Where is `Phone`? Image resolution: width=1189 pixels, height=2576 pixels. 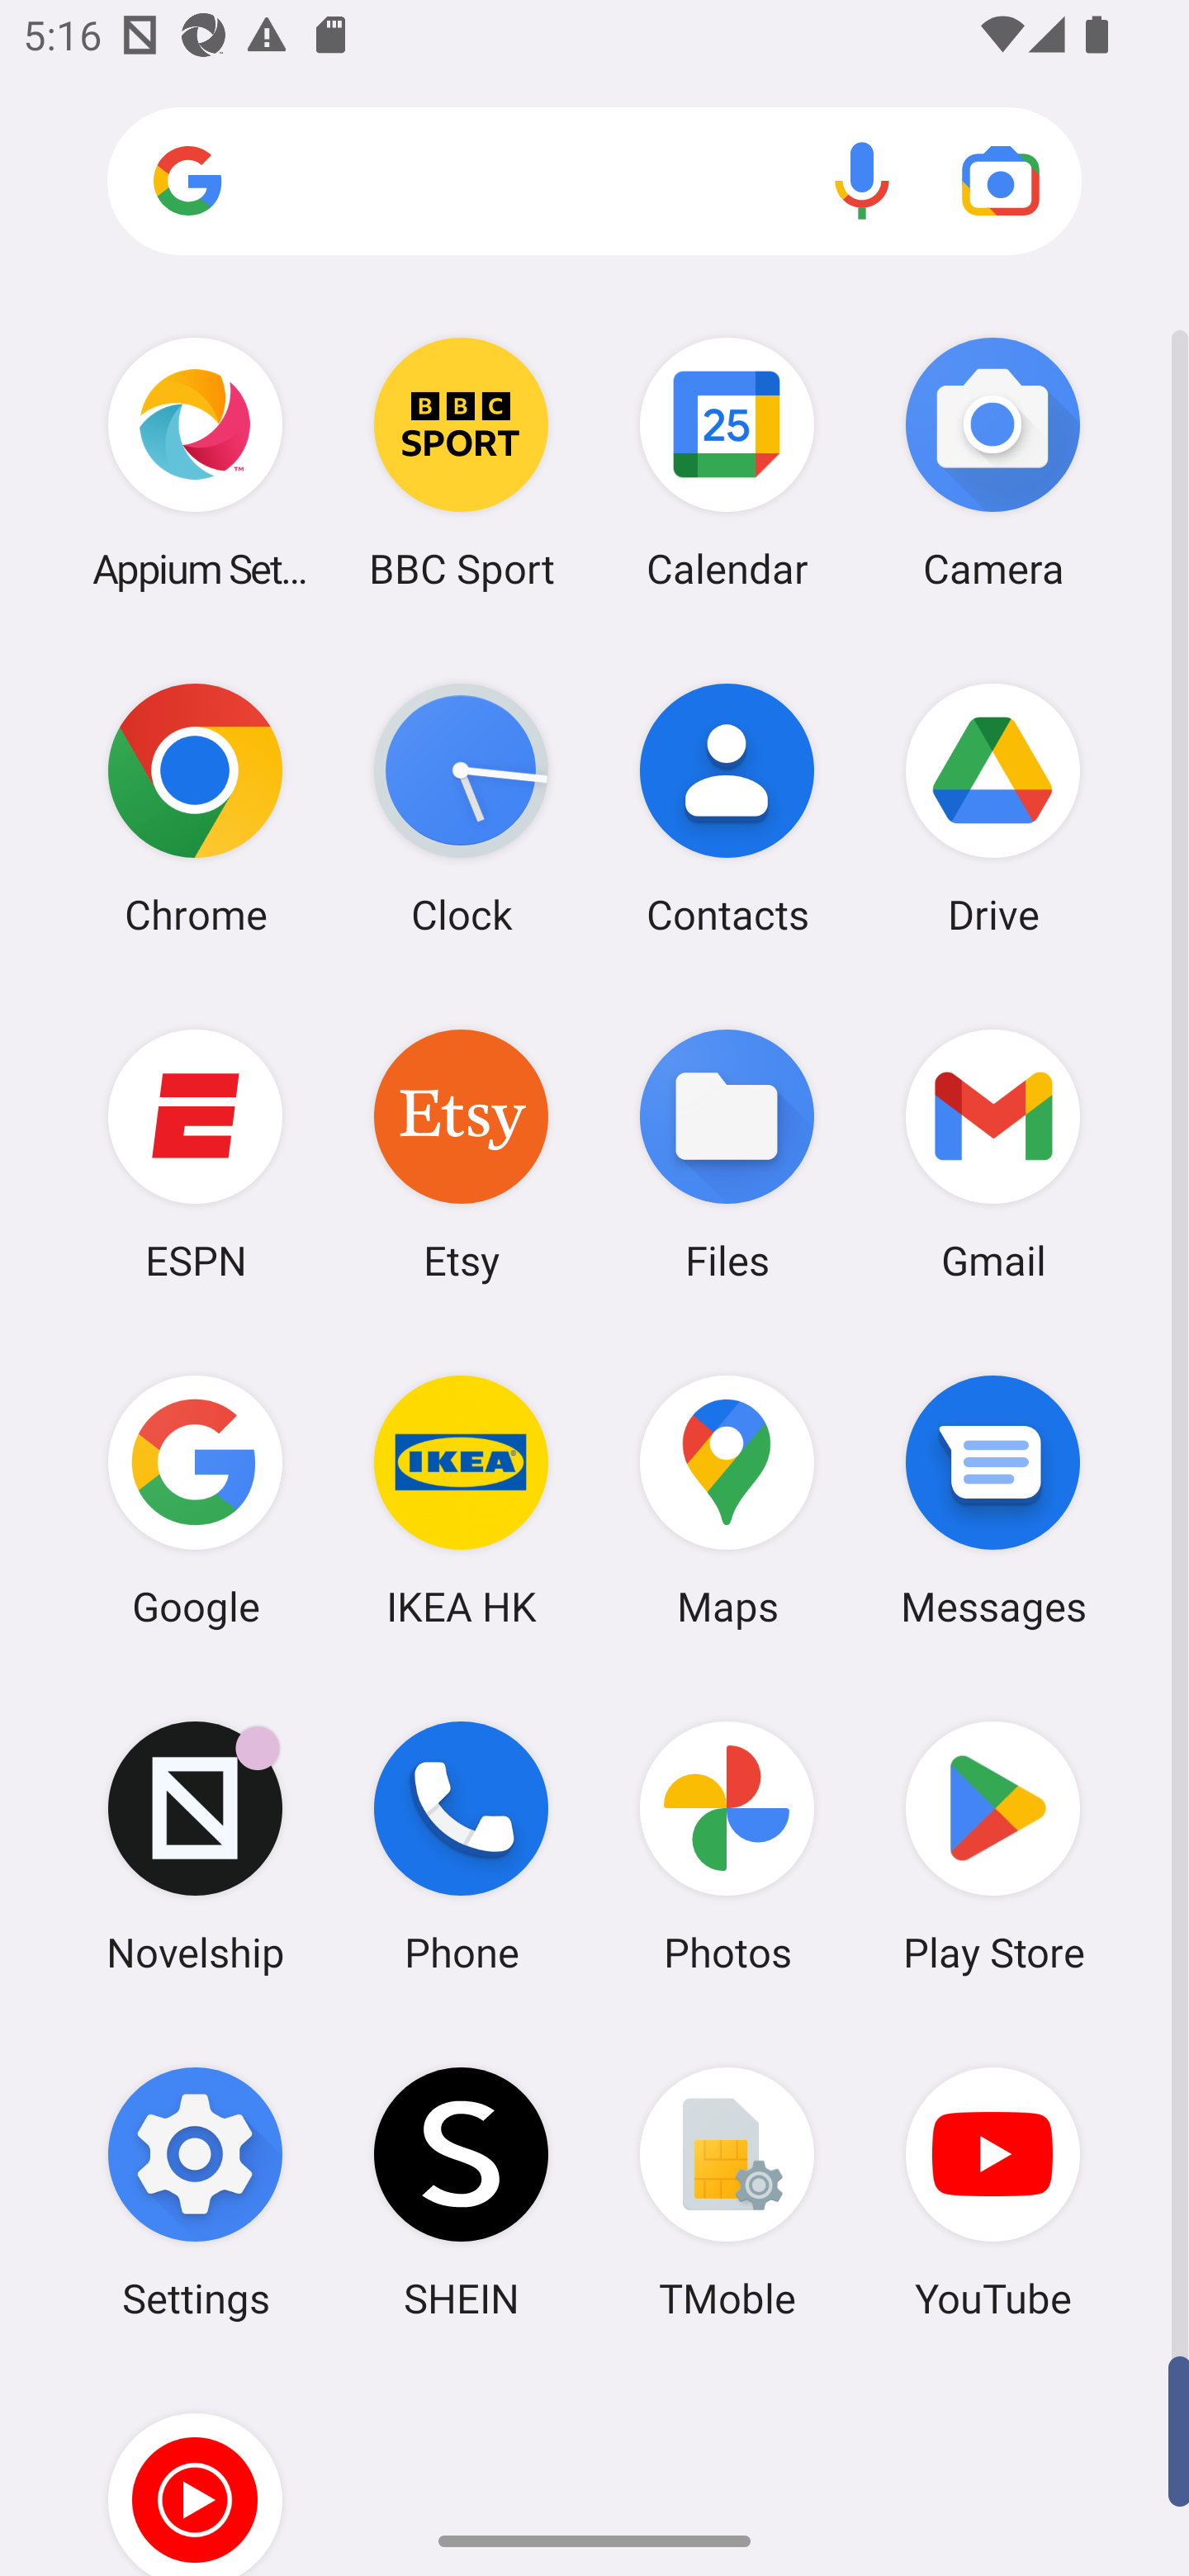 Phone is located at coordinates (461, 1847).